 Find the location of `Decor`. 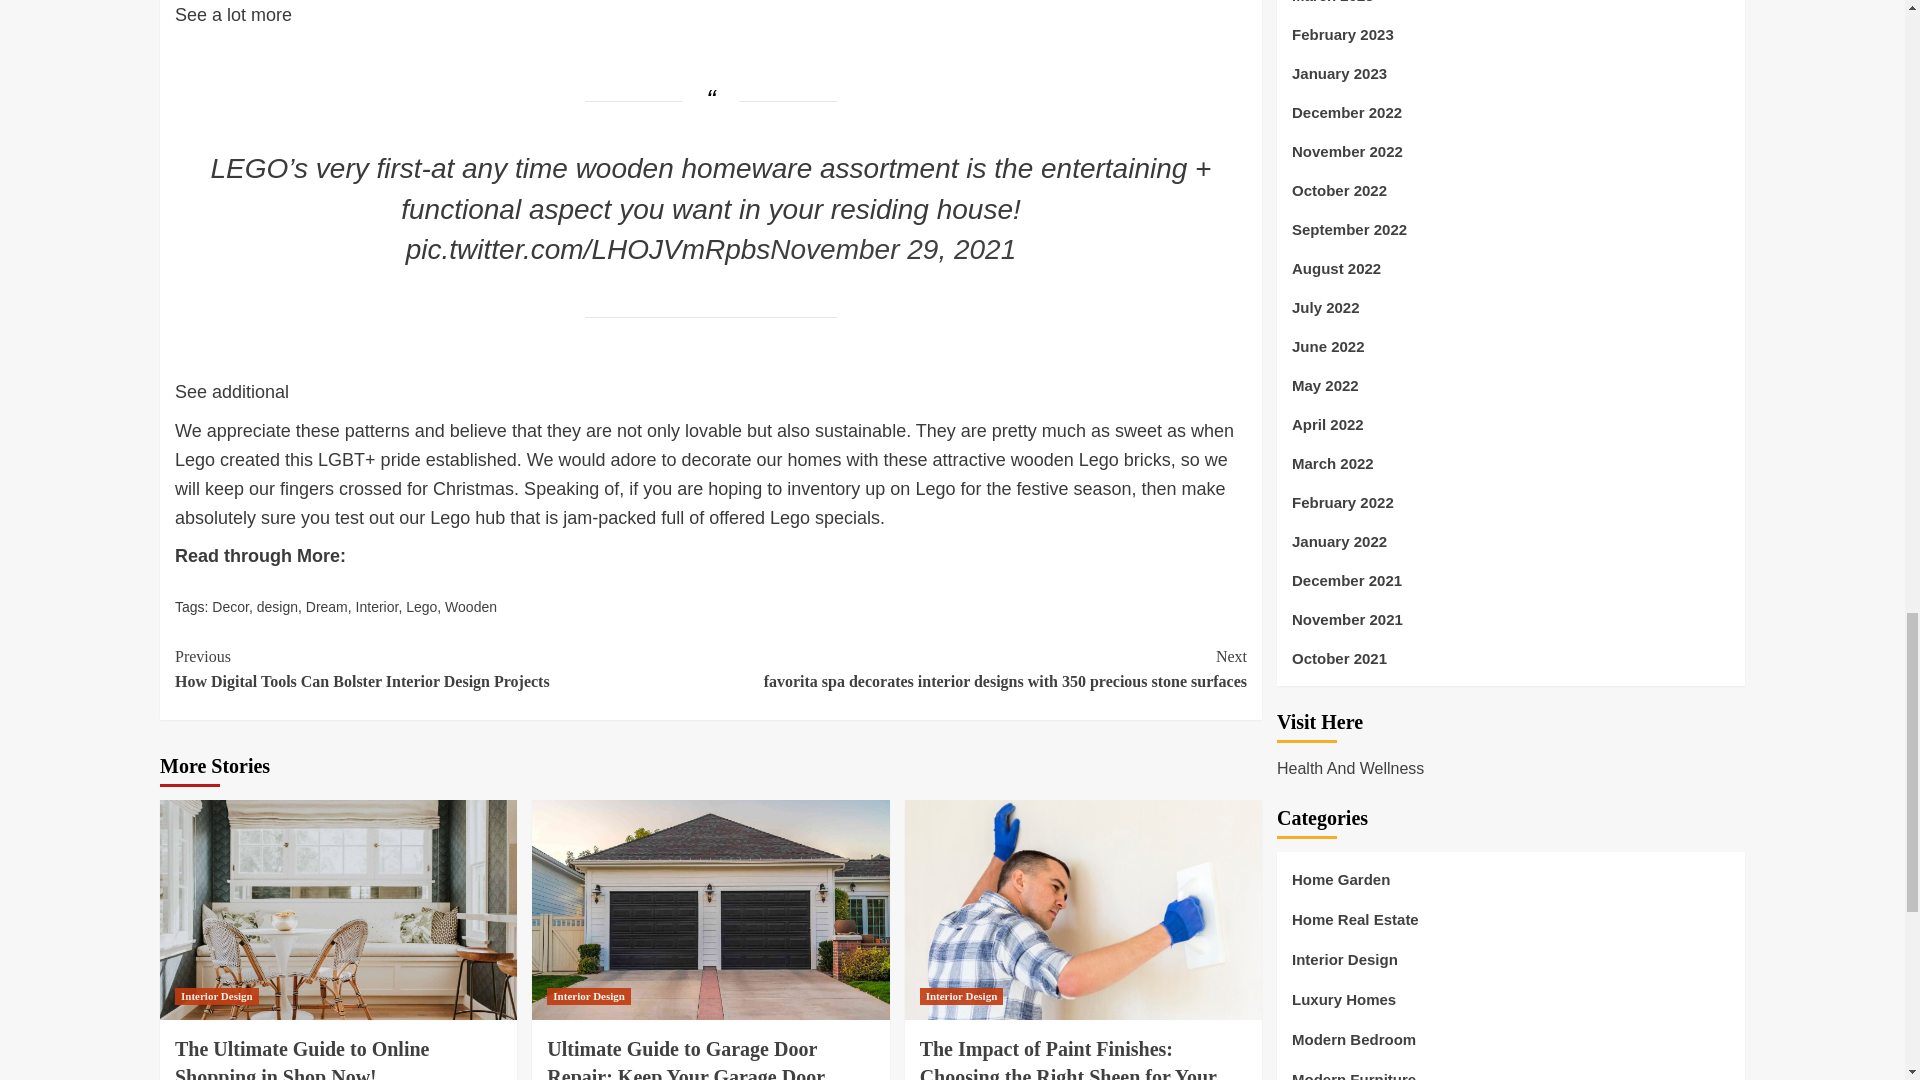

Decor is located at coordinates (230, 606).